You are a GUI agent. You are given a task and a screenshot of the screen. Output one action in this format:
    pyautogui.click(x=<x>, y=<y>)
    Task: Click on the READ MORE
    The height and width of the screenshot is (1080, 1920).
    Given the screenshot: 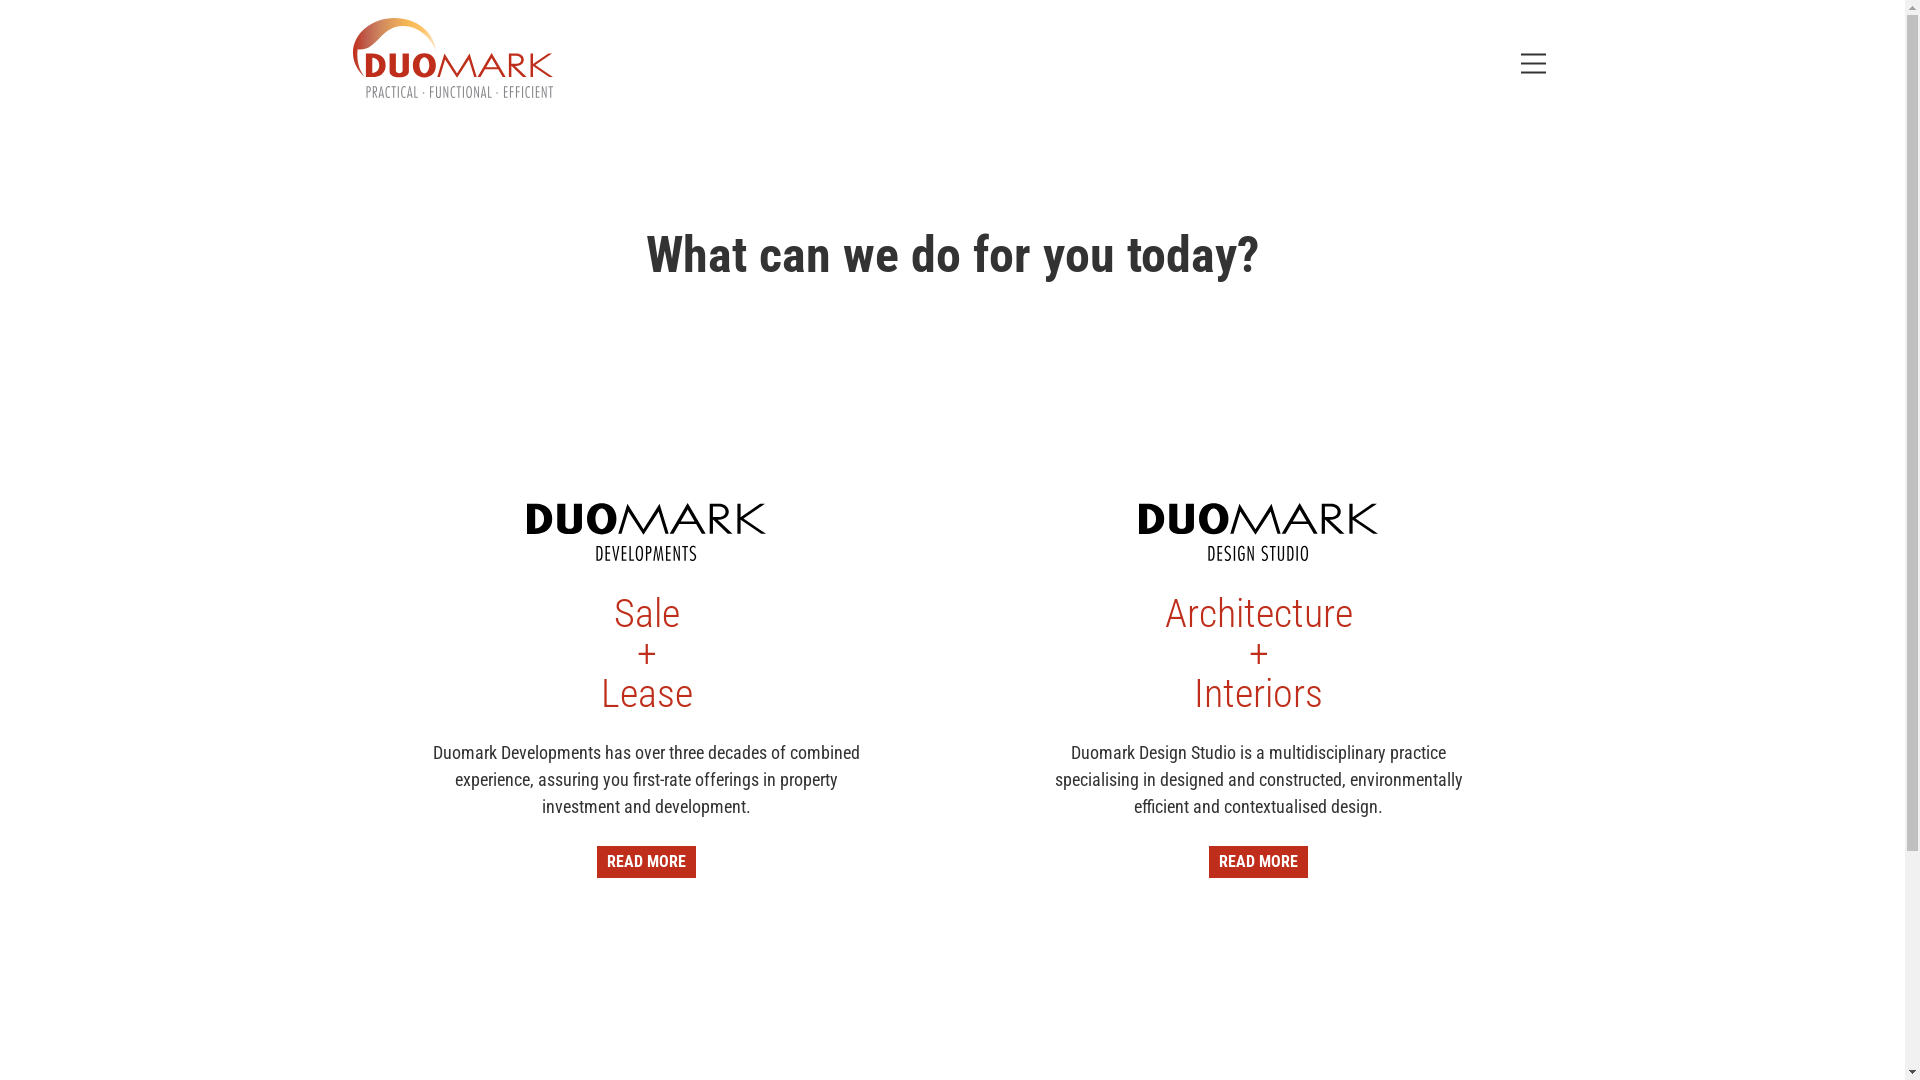 What is the action you would take?
    pyautogui.click(x=646, y=862)
    